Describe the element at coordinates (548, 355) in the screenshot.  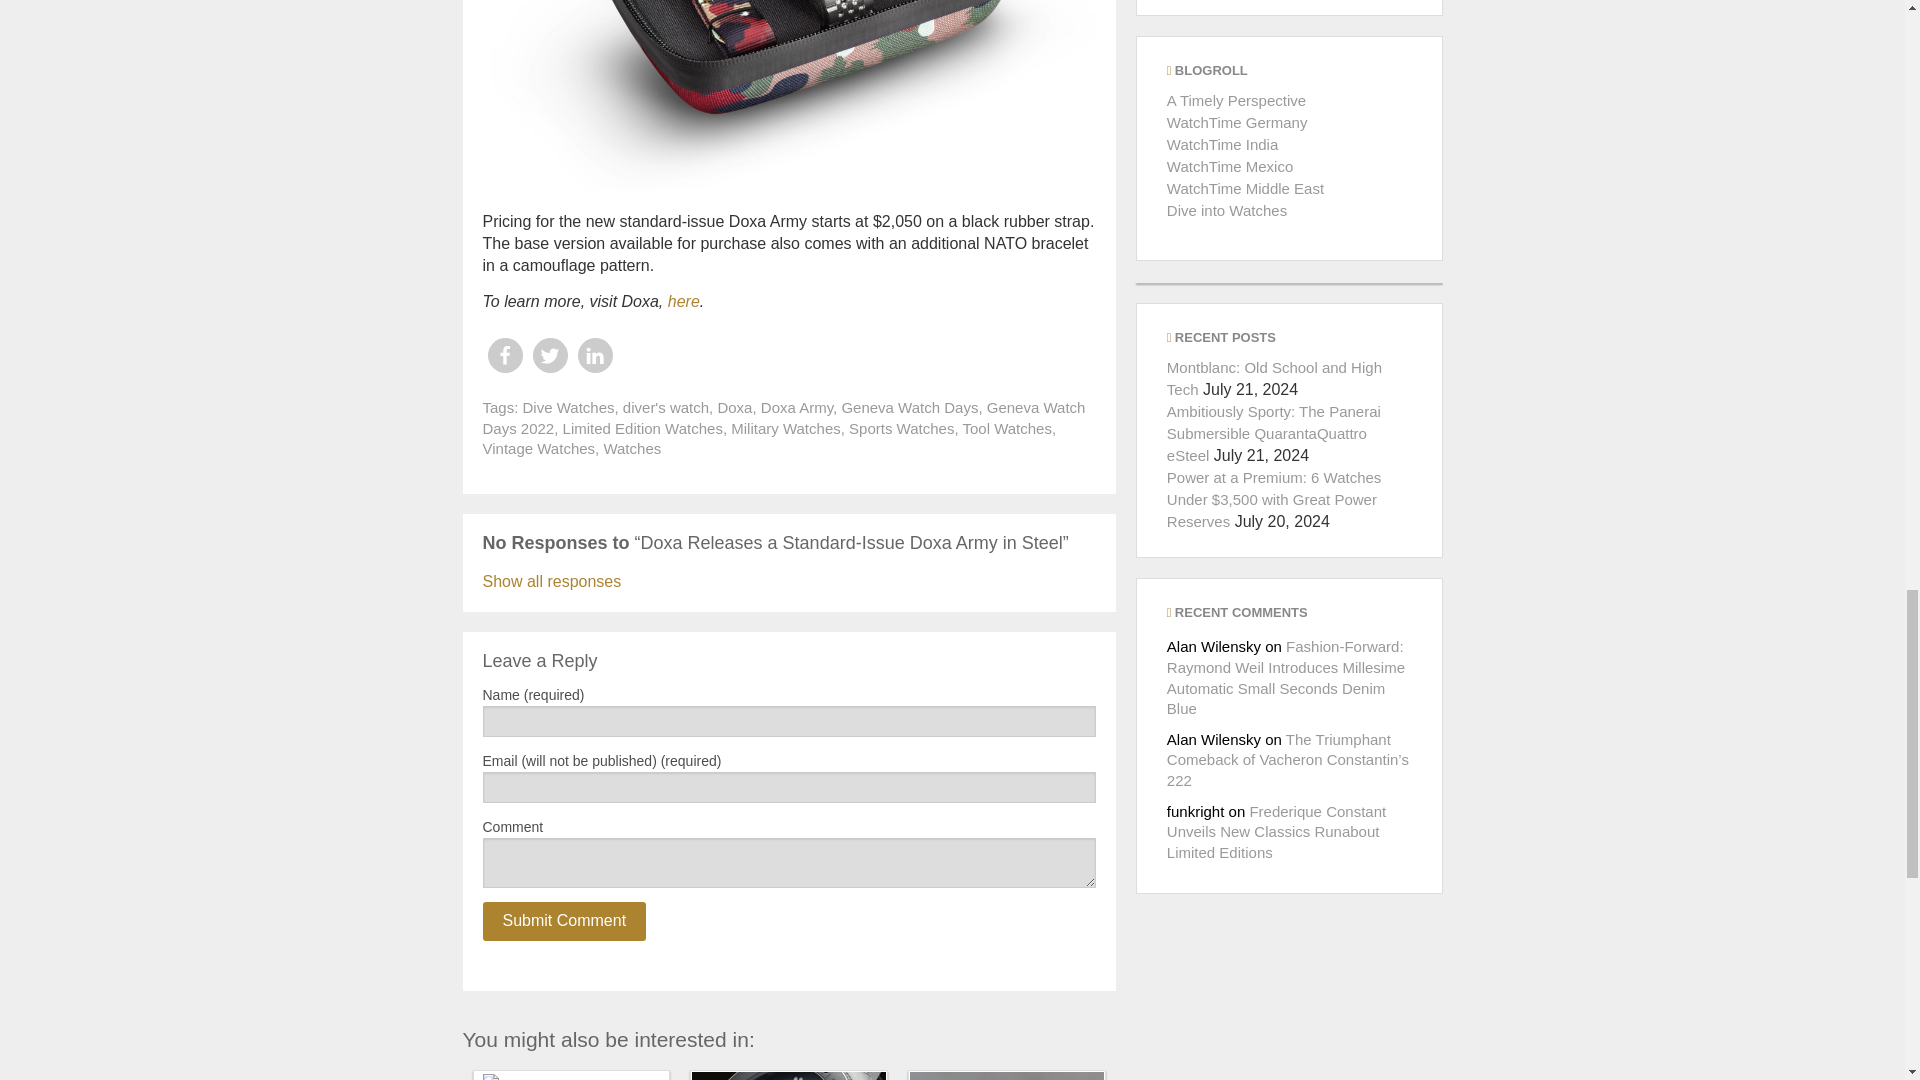
I see `Share on Twitter` at that location.